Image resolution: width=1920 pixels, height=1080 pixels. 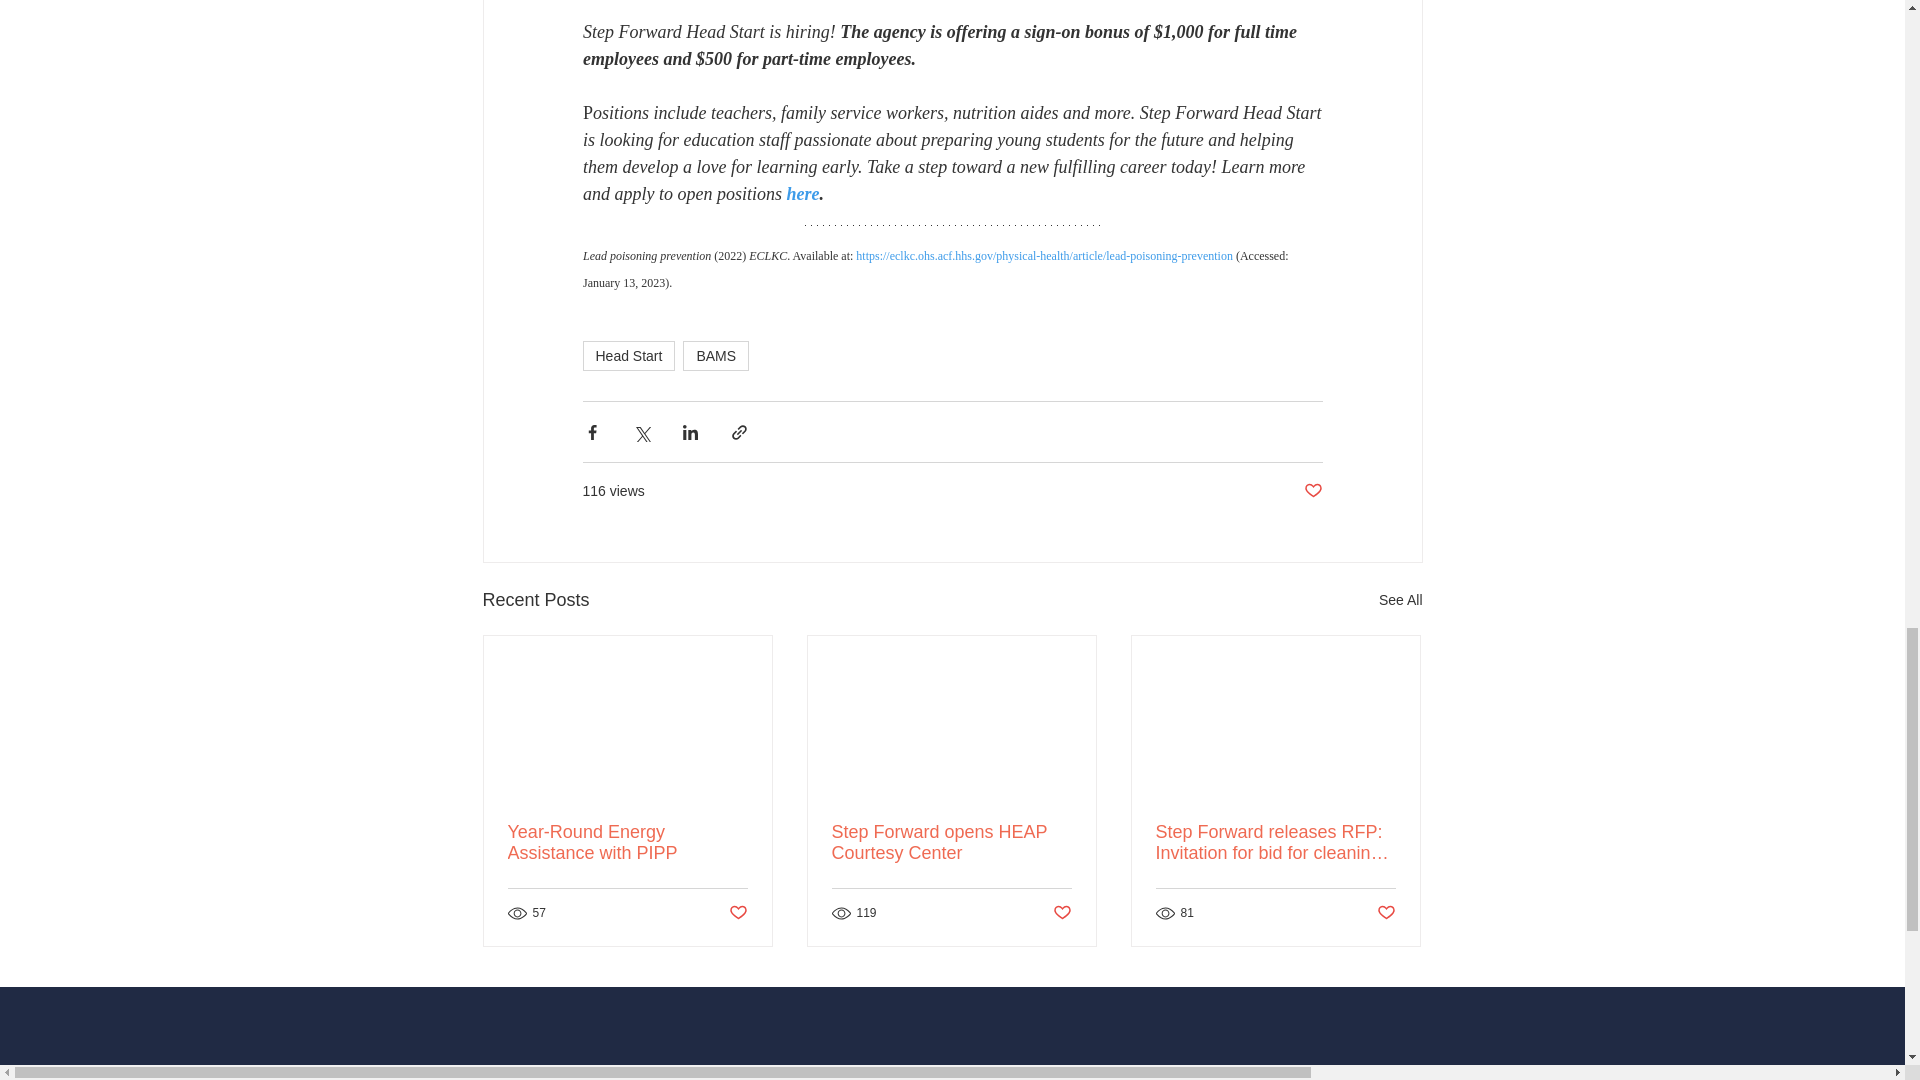 What do you see at coordinates (628, 356) in the screenshot?
I see `Head Start` at bounding box center [628, 356].